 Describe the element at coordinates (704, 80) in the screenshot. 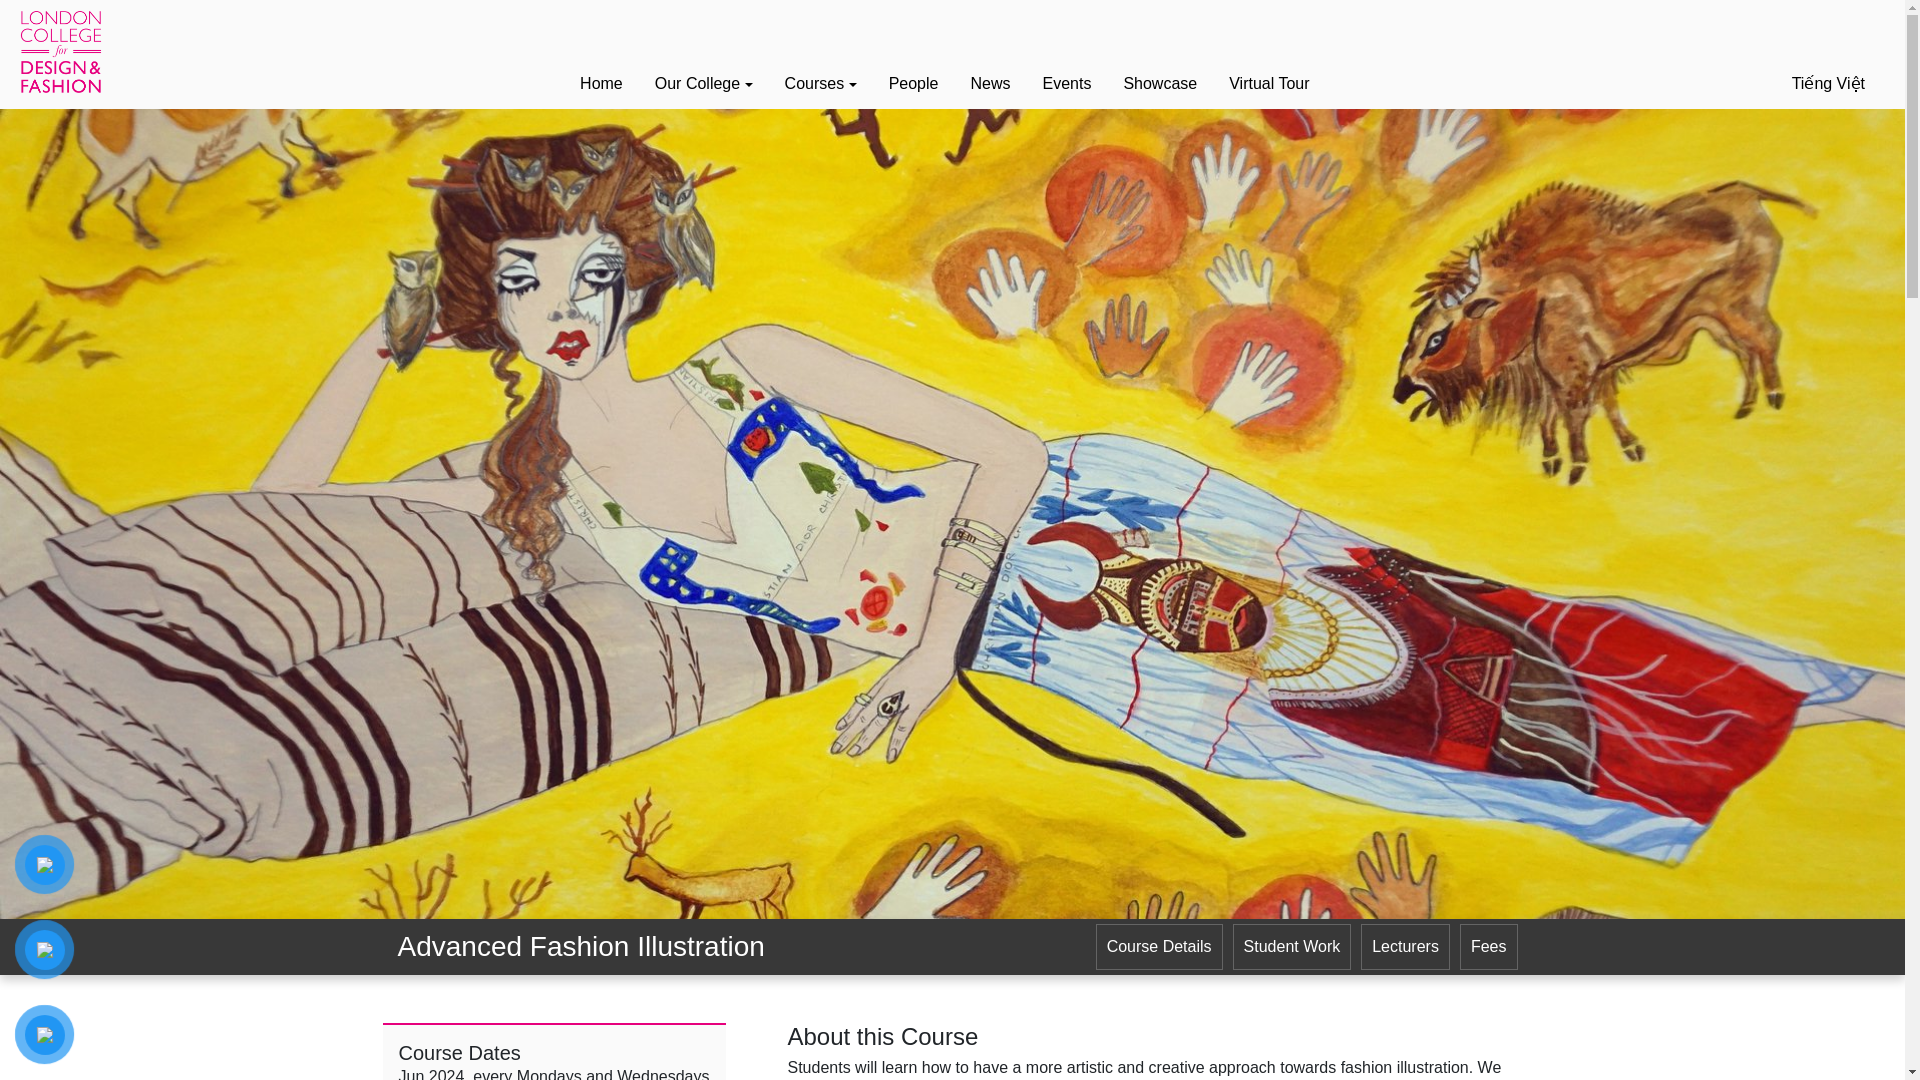

I see `Our College` at that location.